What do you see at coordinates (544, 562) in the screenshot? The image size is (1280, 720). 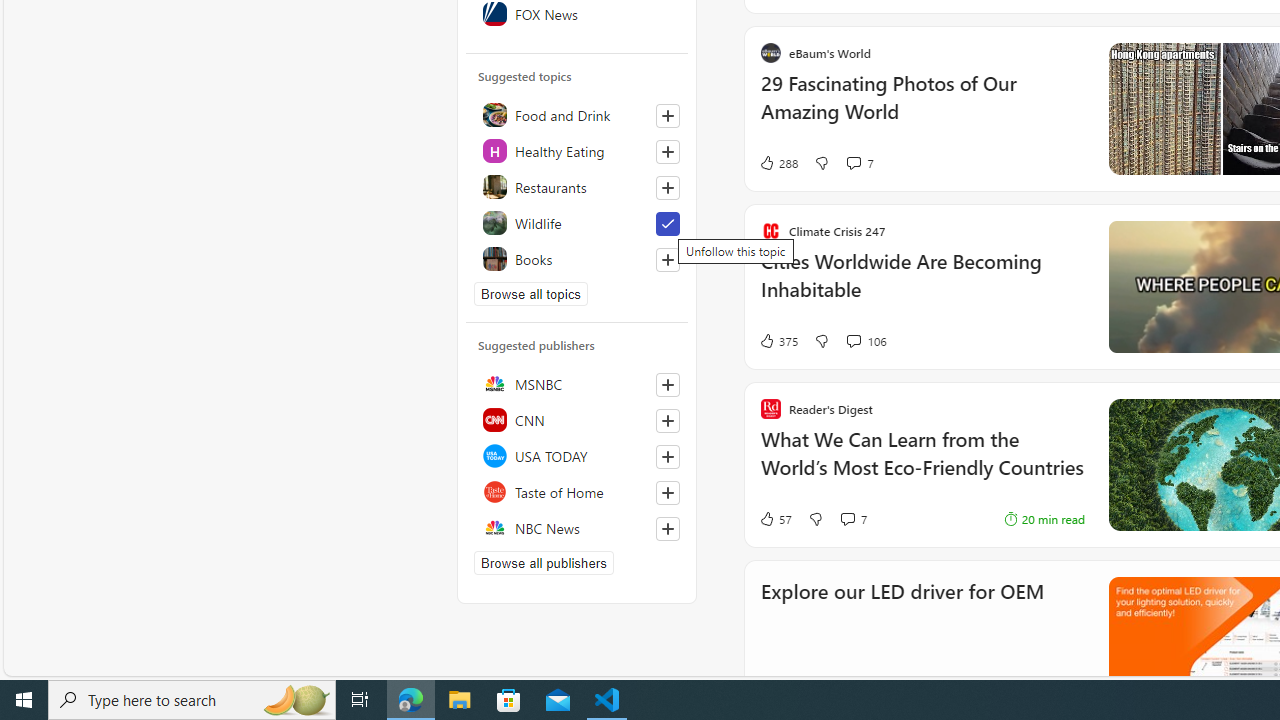 I see `Browse all publishers` at bounding box center [544, 562].